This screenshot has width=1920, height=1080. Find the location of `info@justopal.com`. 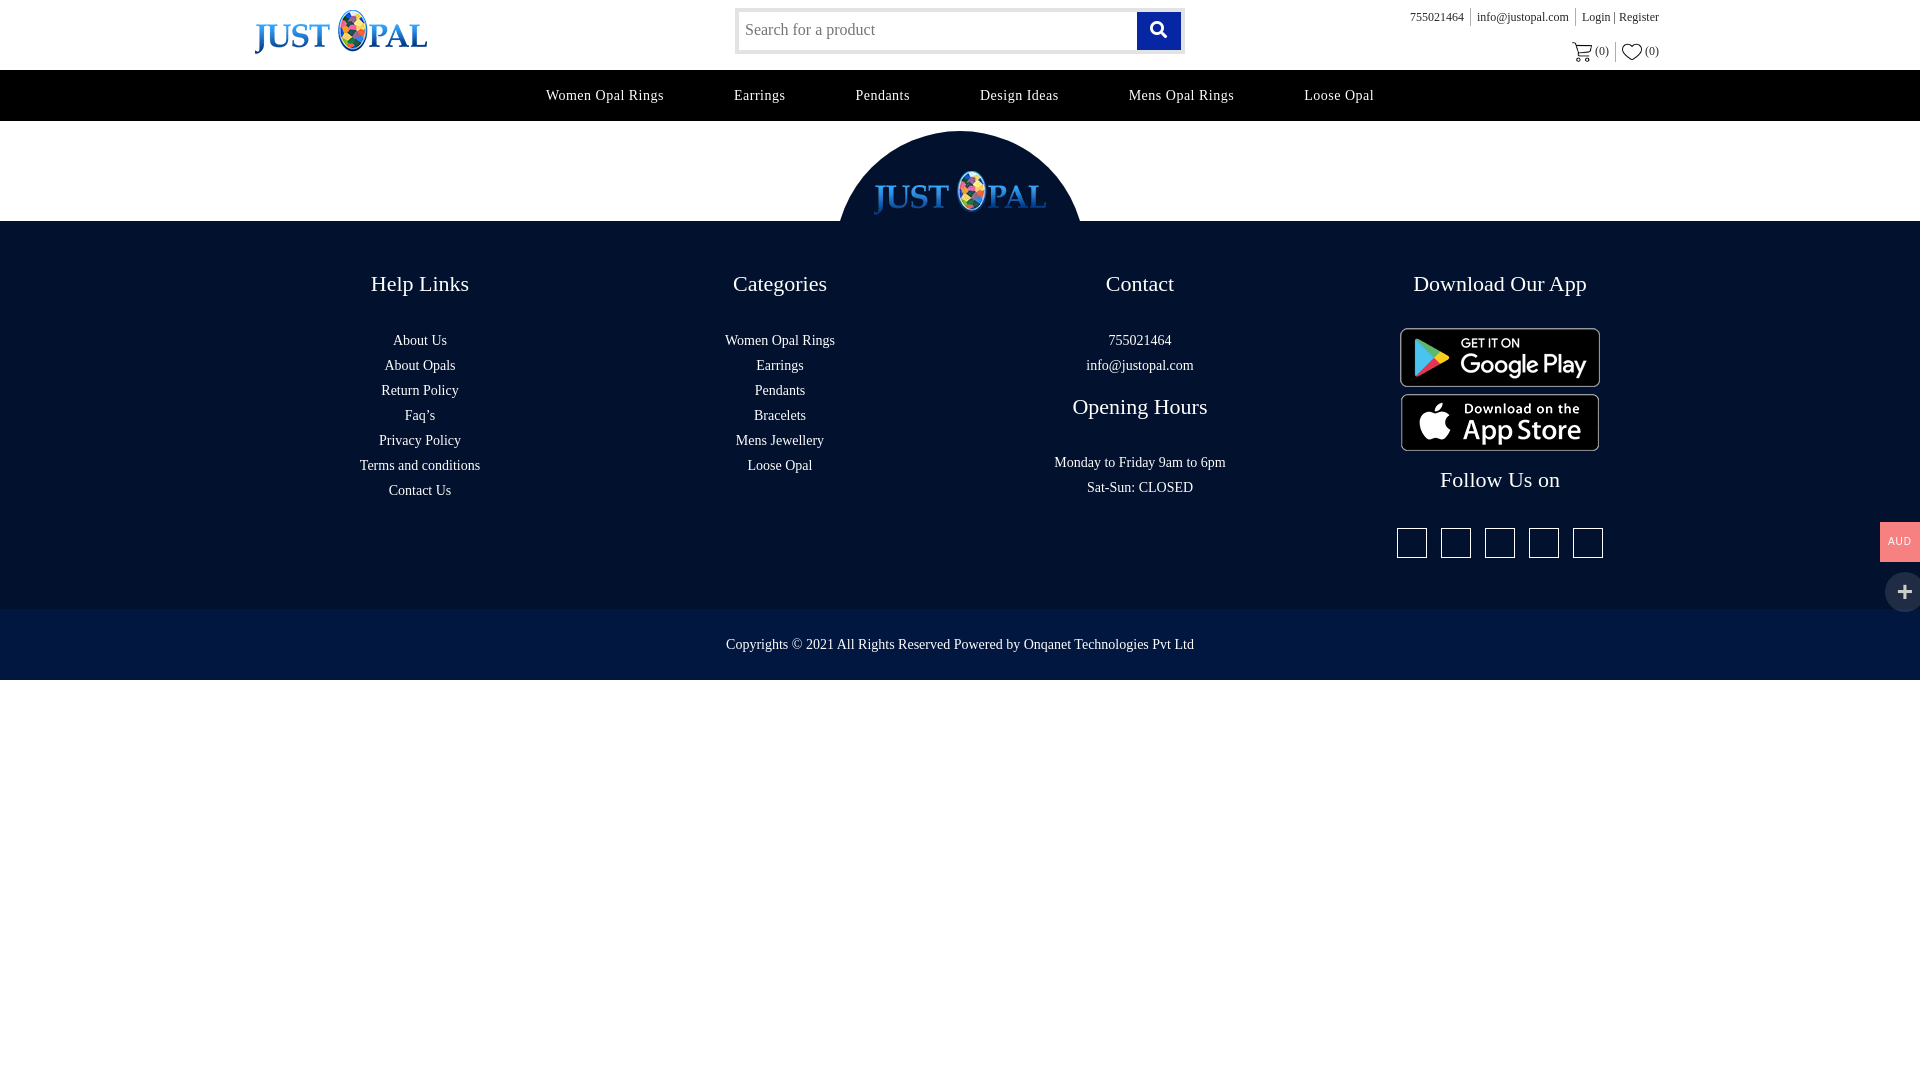

info@justopal.com is located at coordinates (1140, 366).